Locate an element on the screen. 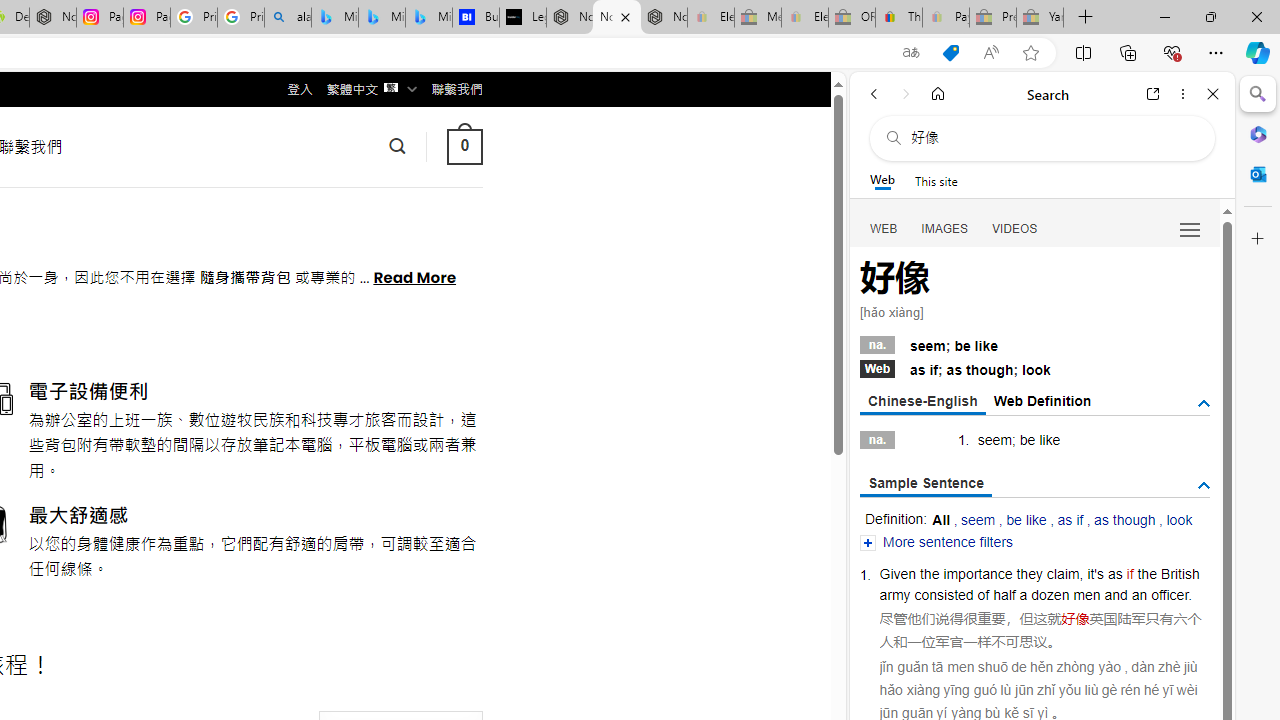 The width and height of the screenshot is (1280, 720). This site has coupons! Shopping in Microsoft Edge is located at coordinates (950, 53).